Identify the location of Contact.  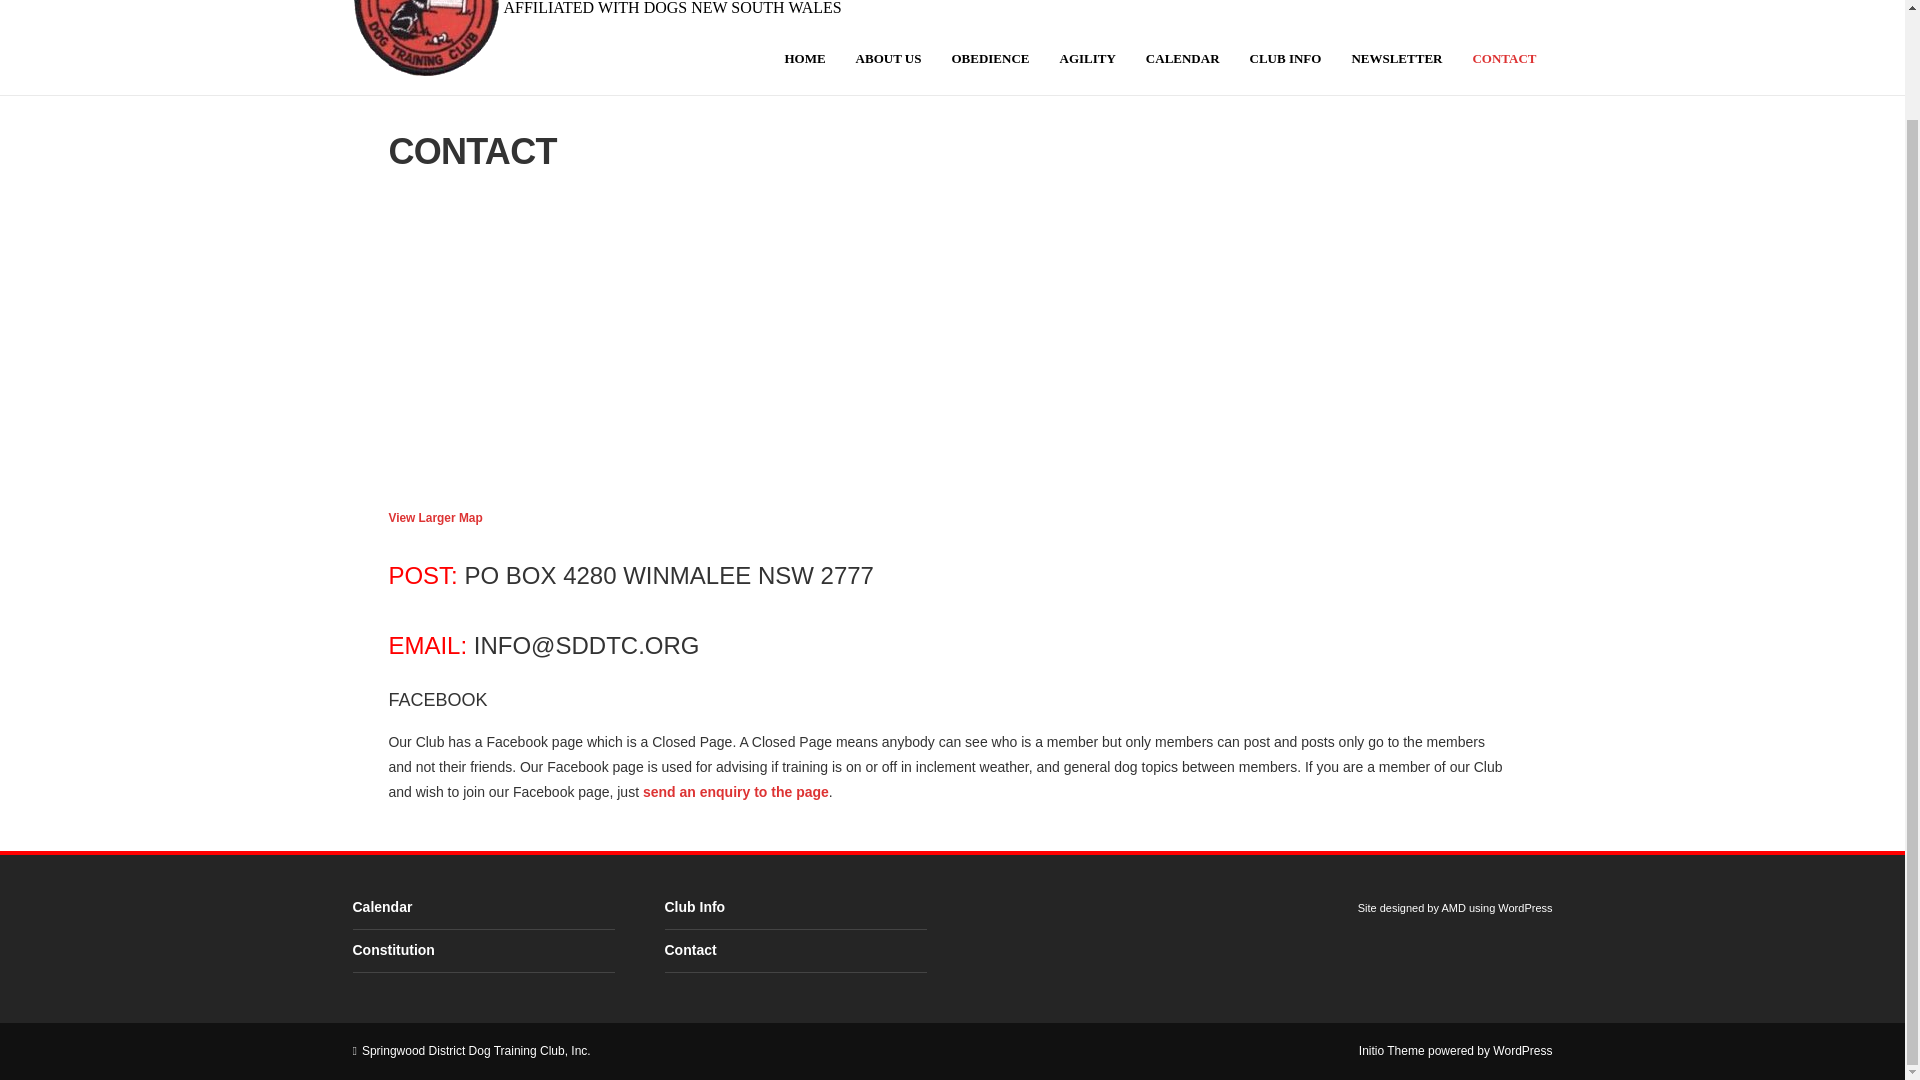
(690, 949).